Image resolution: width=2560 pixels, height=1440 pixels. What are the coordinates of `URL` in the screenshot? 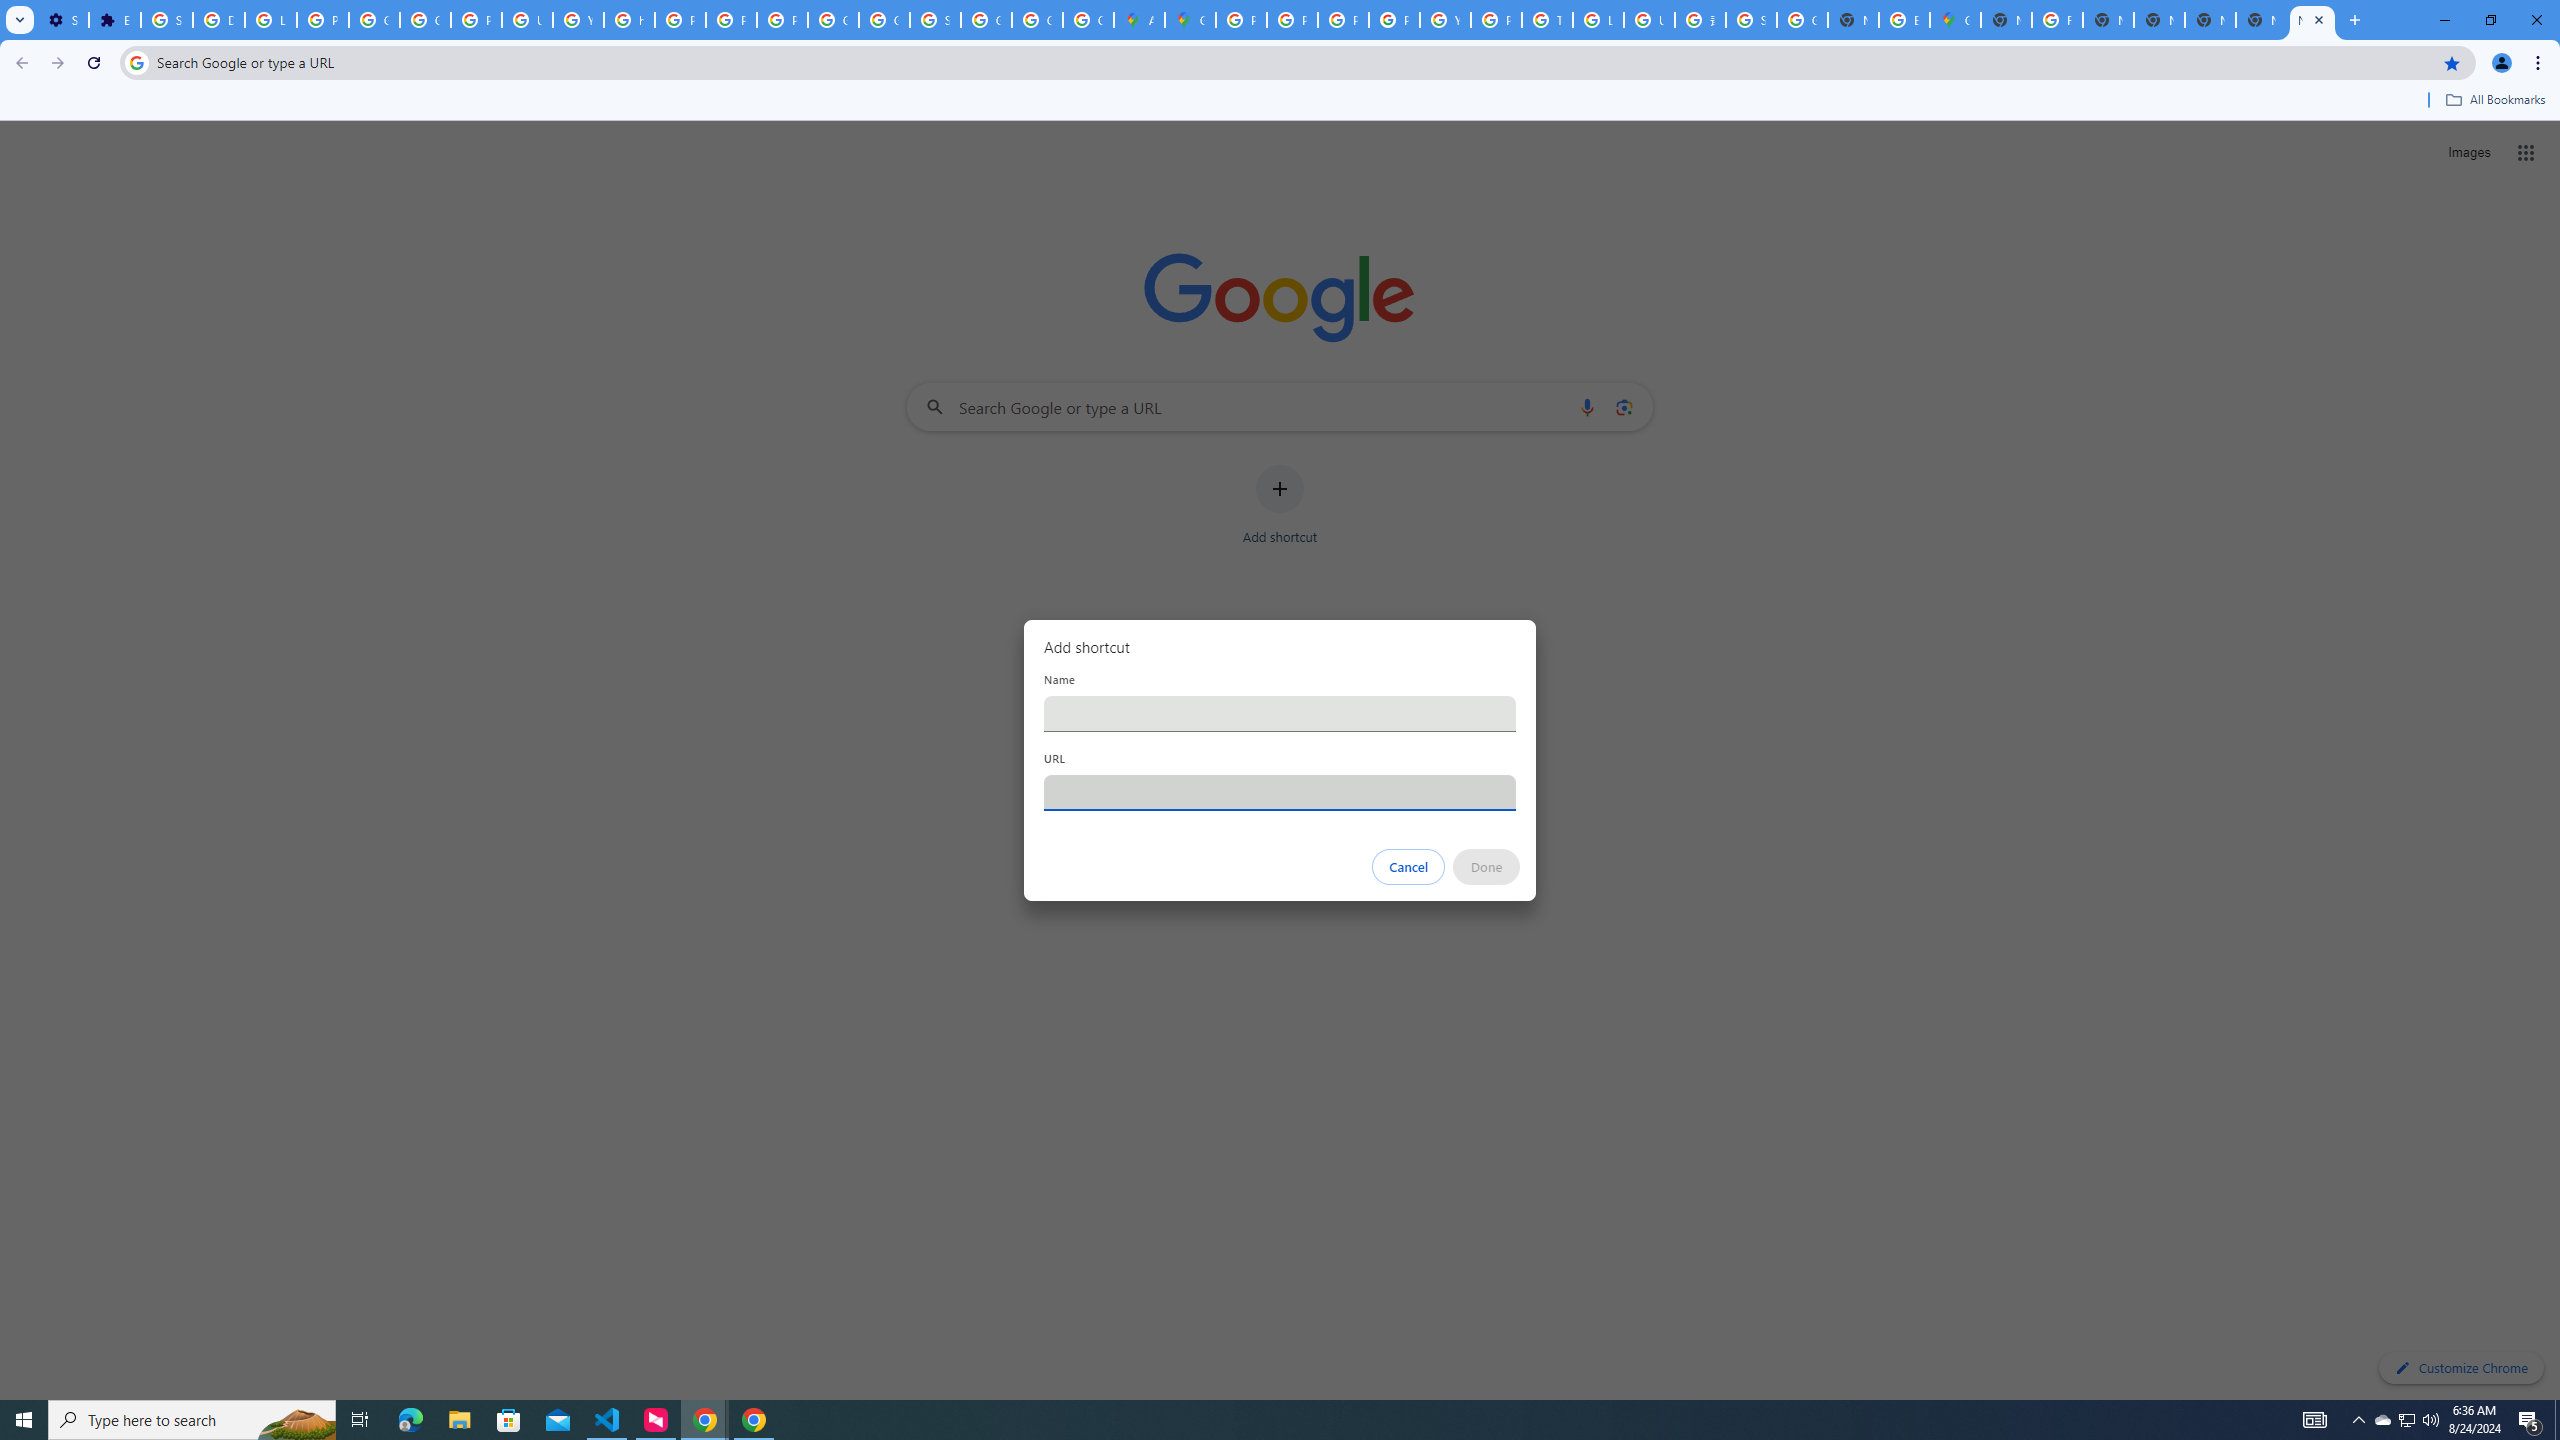 It's located at (1280, 792).